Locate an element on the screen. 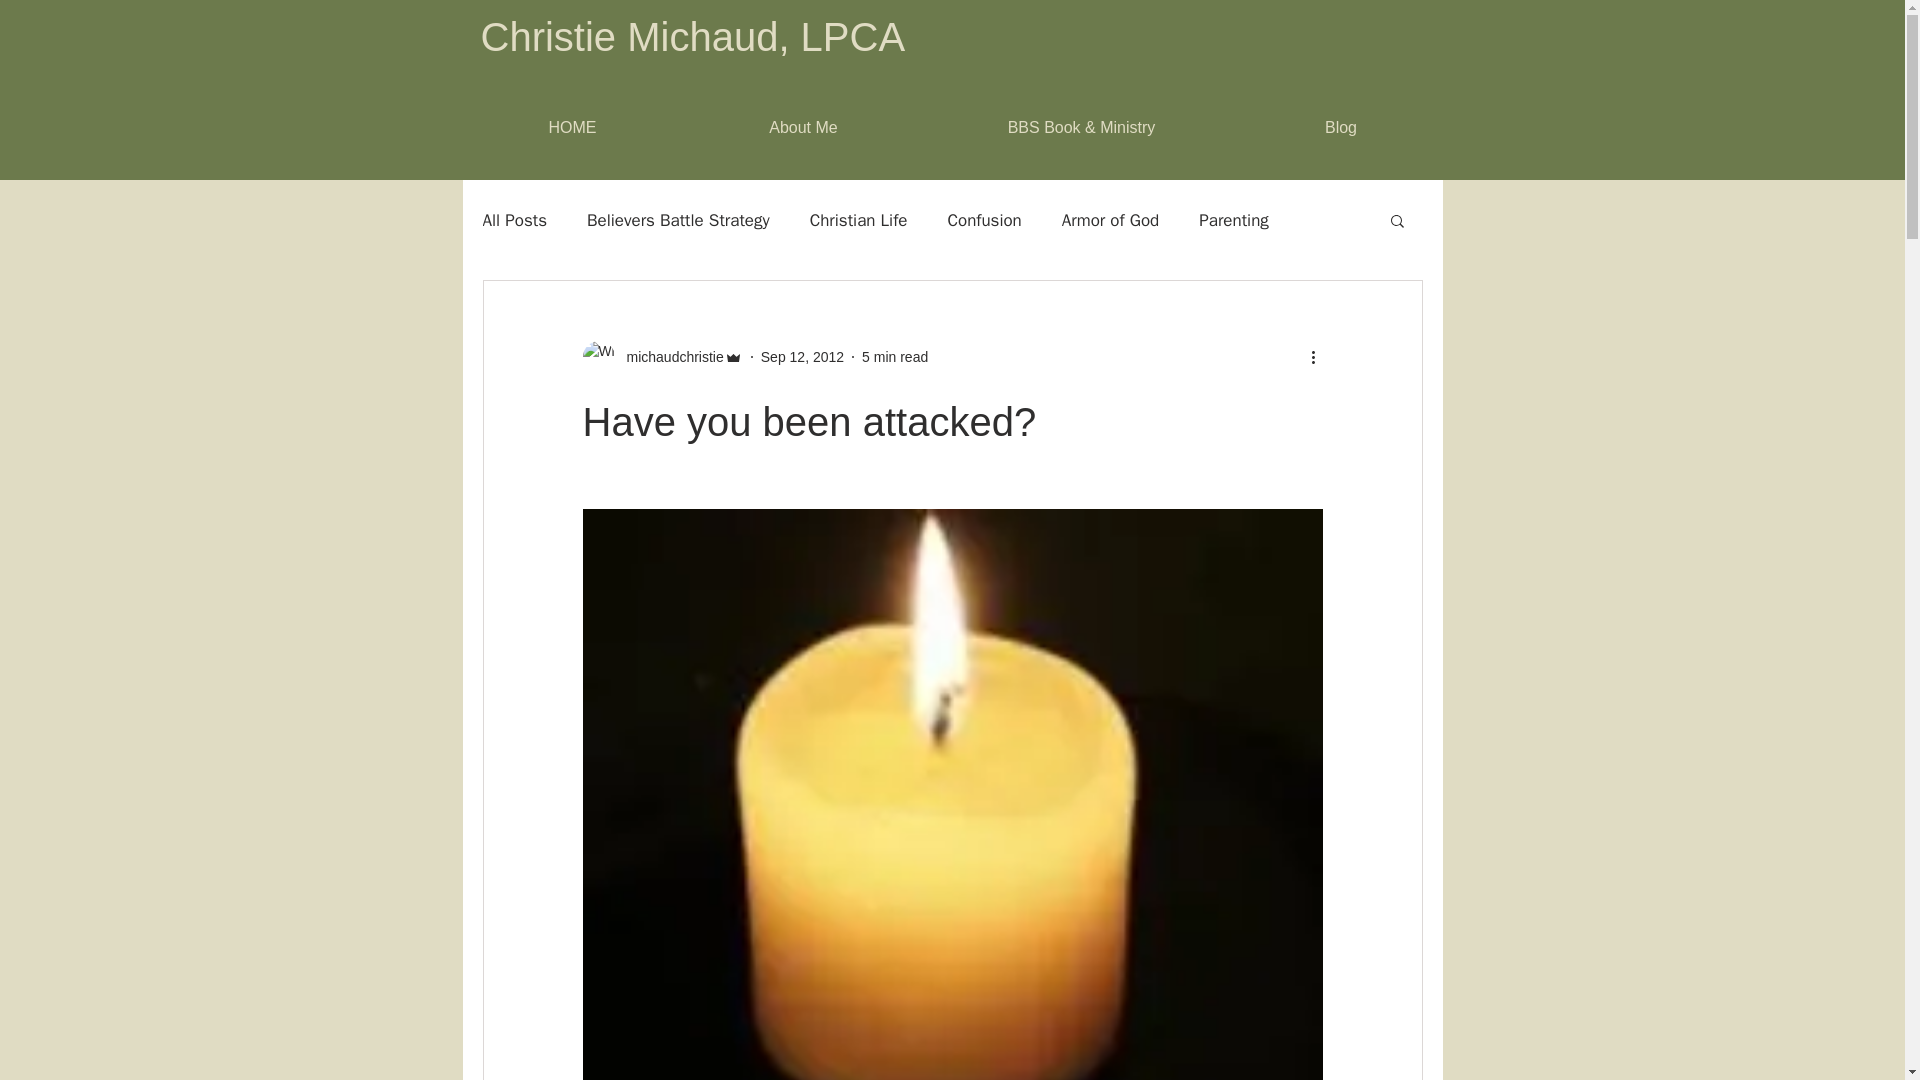  Christian Life is located at coordinates (859, 220).